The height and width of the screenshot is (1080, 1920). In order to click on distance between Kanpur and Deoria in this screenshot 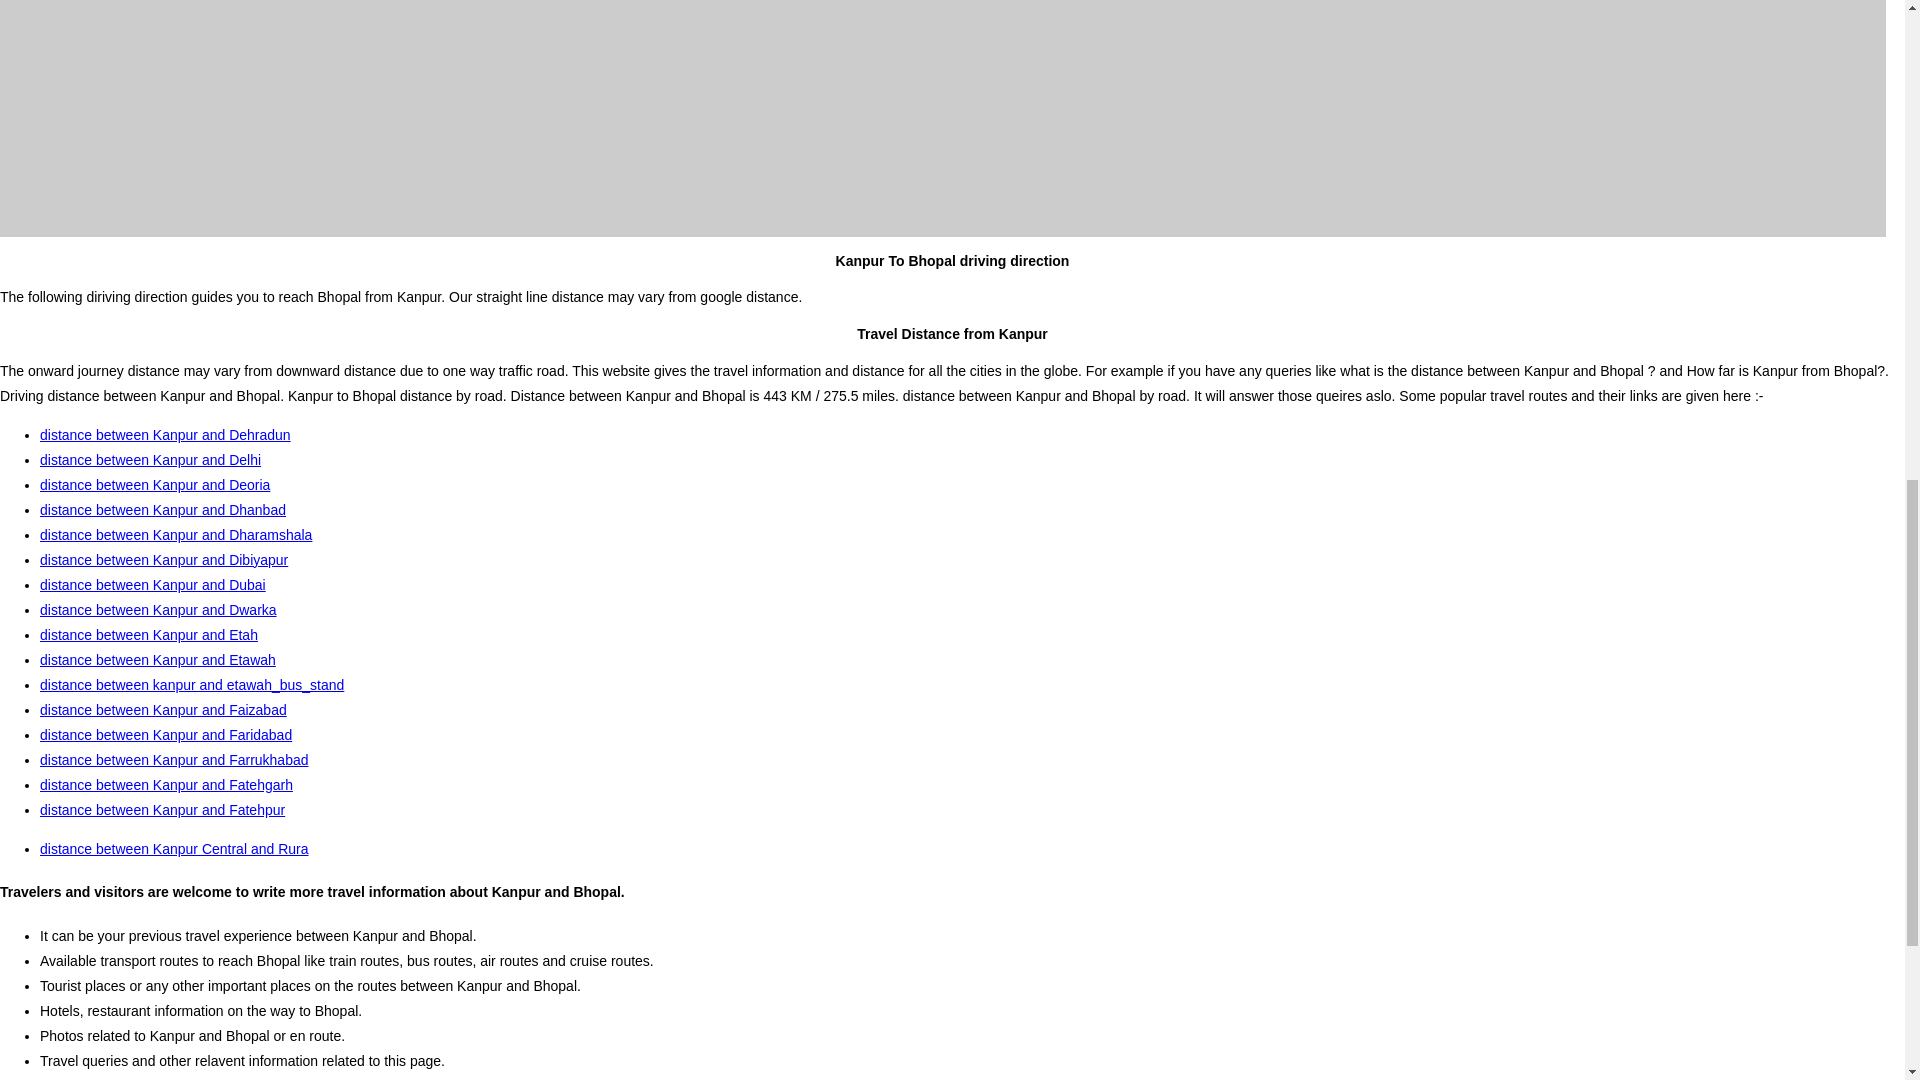, I will do `click(155, 484)`.